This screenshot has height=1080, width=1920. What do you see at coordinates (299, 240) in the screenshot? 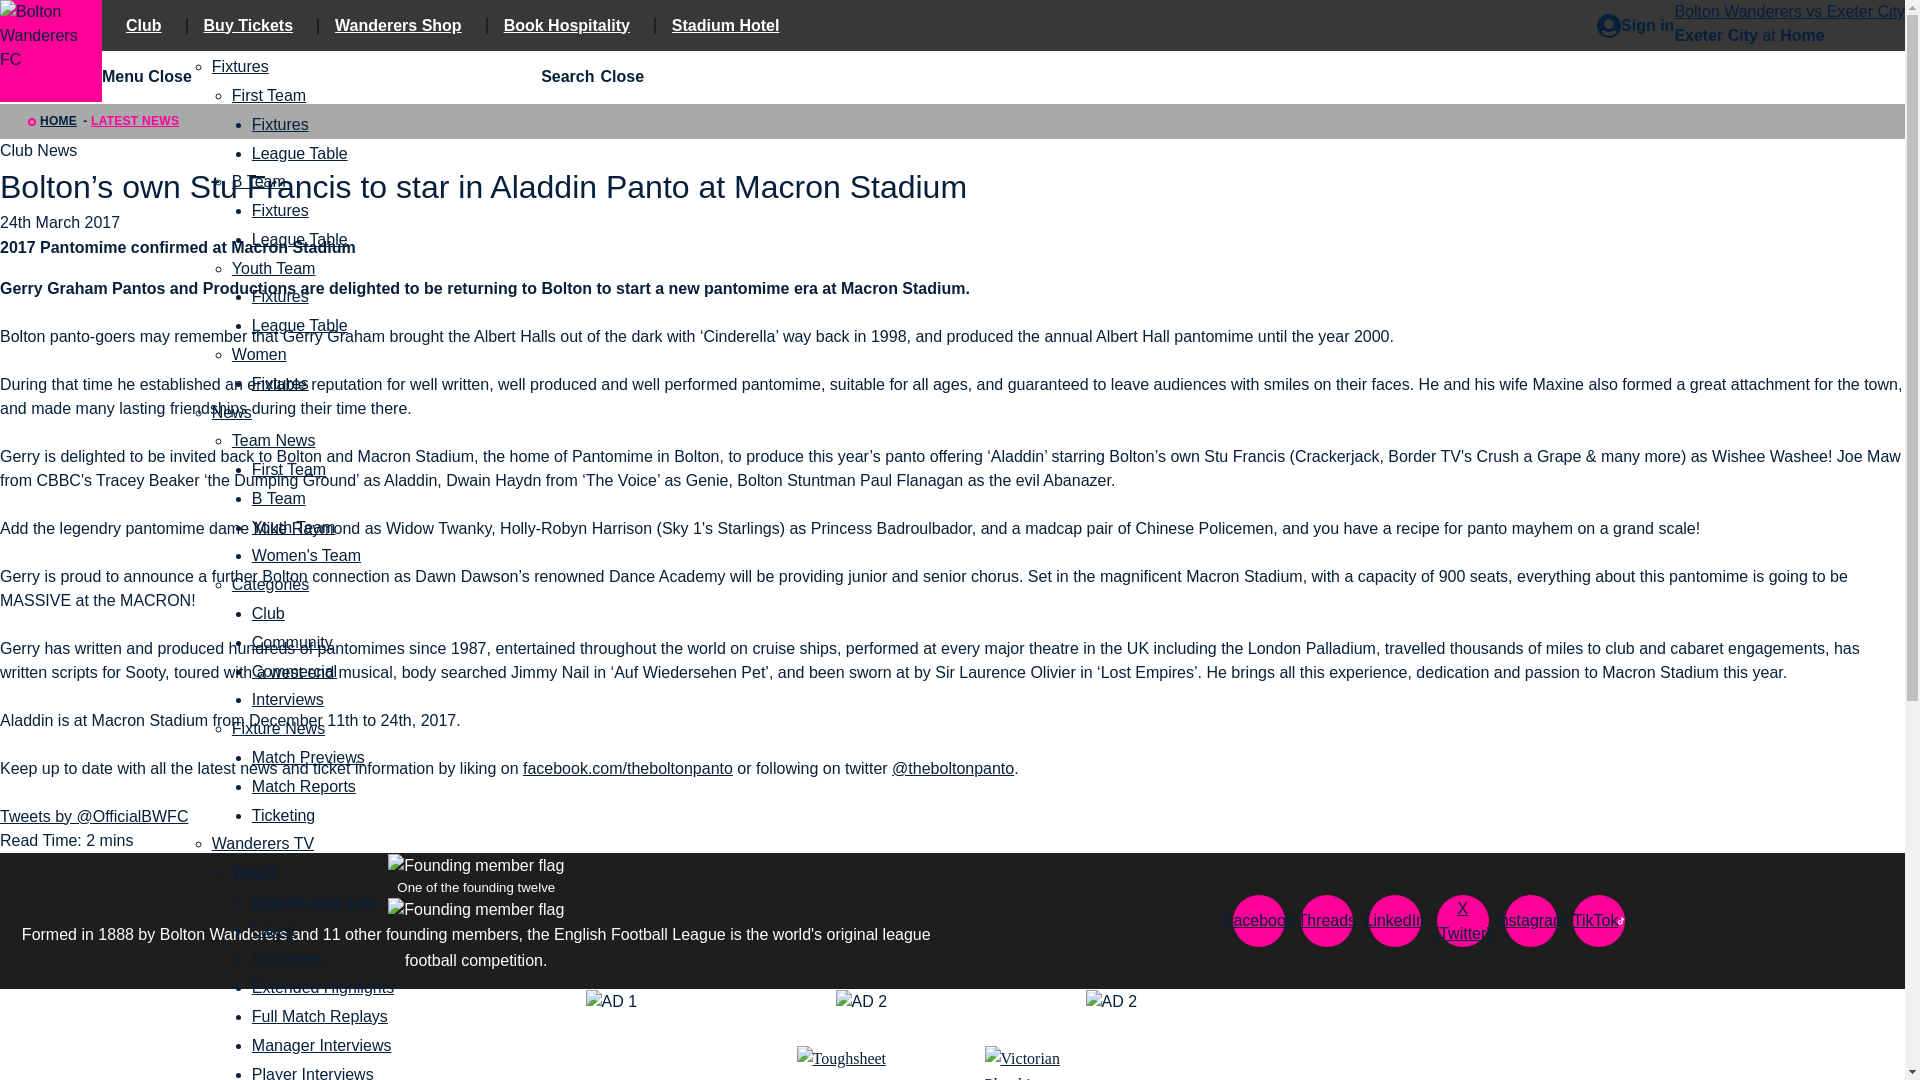
I see `League Table` at bounding box center [299, 240].